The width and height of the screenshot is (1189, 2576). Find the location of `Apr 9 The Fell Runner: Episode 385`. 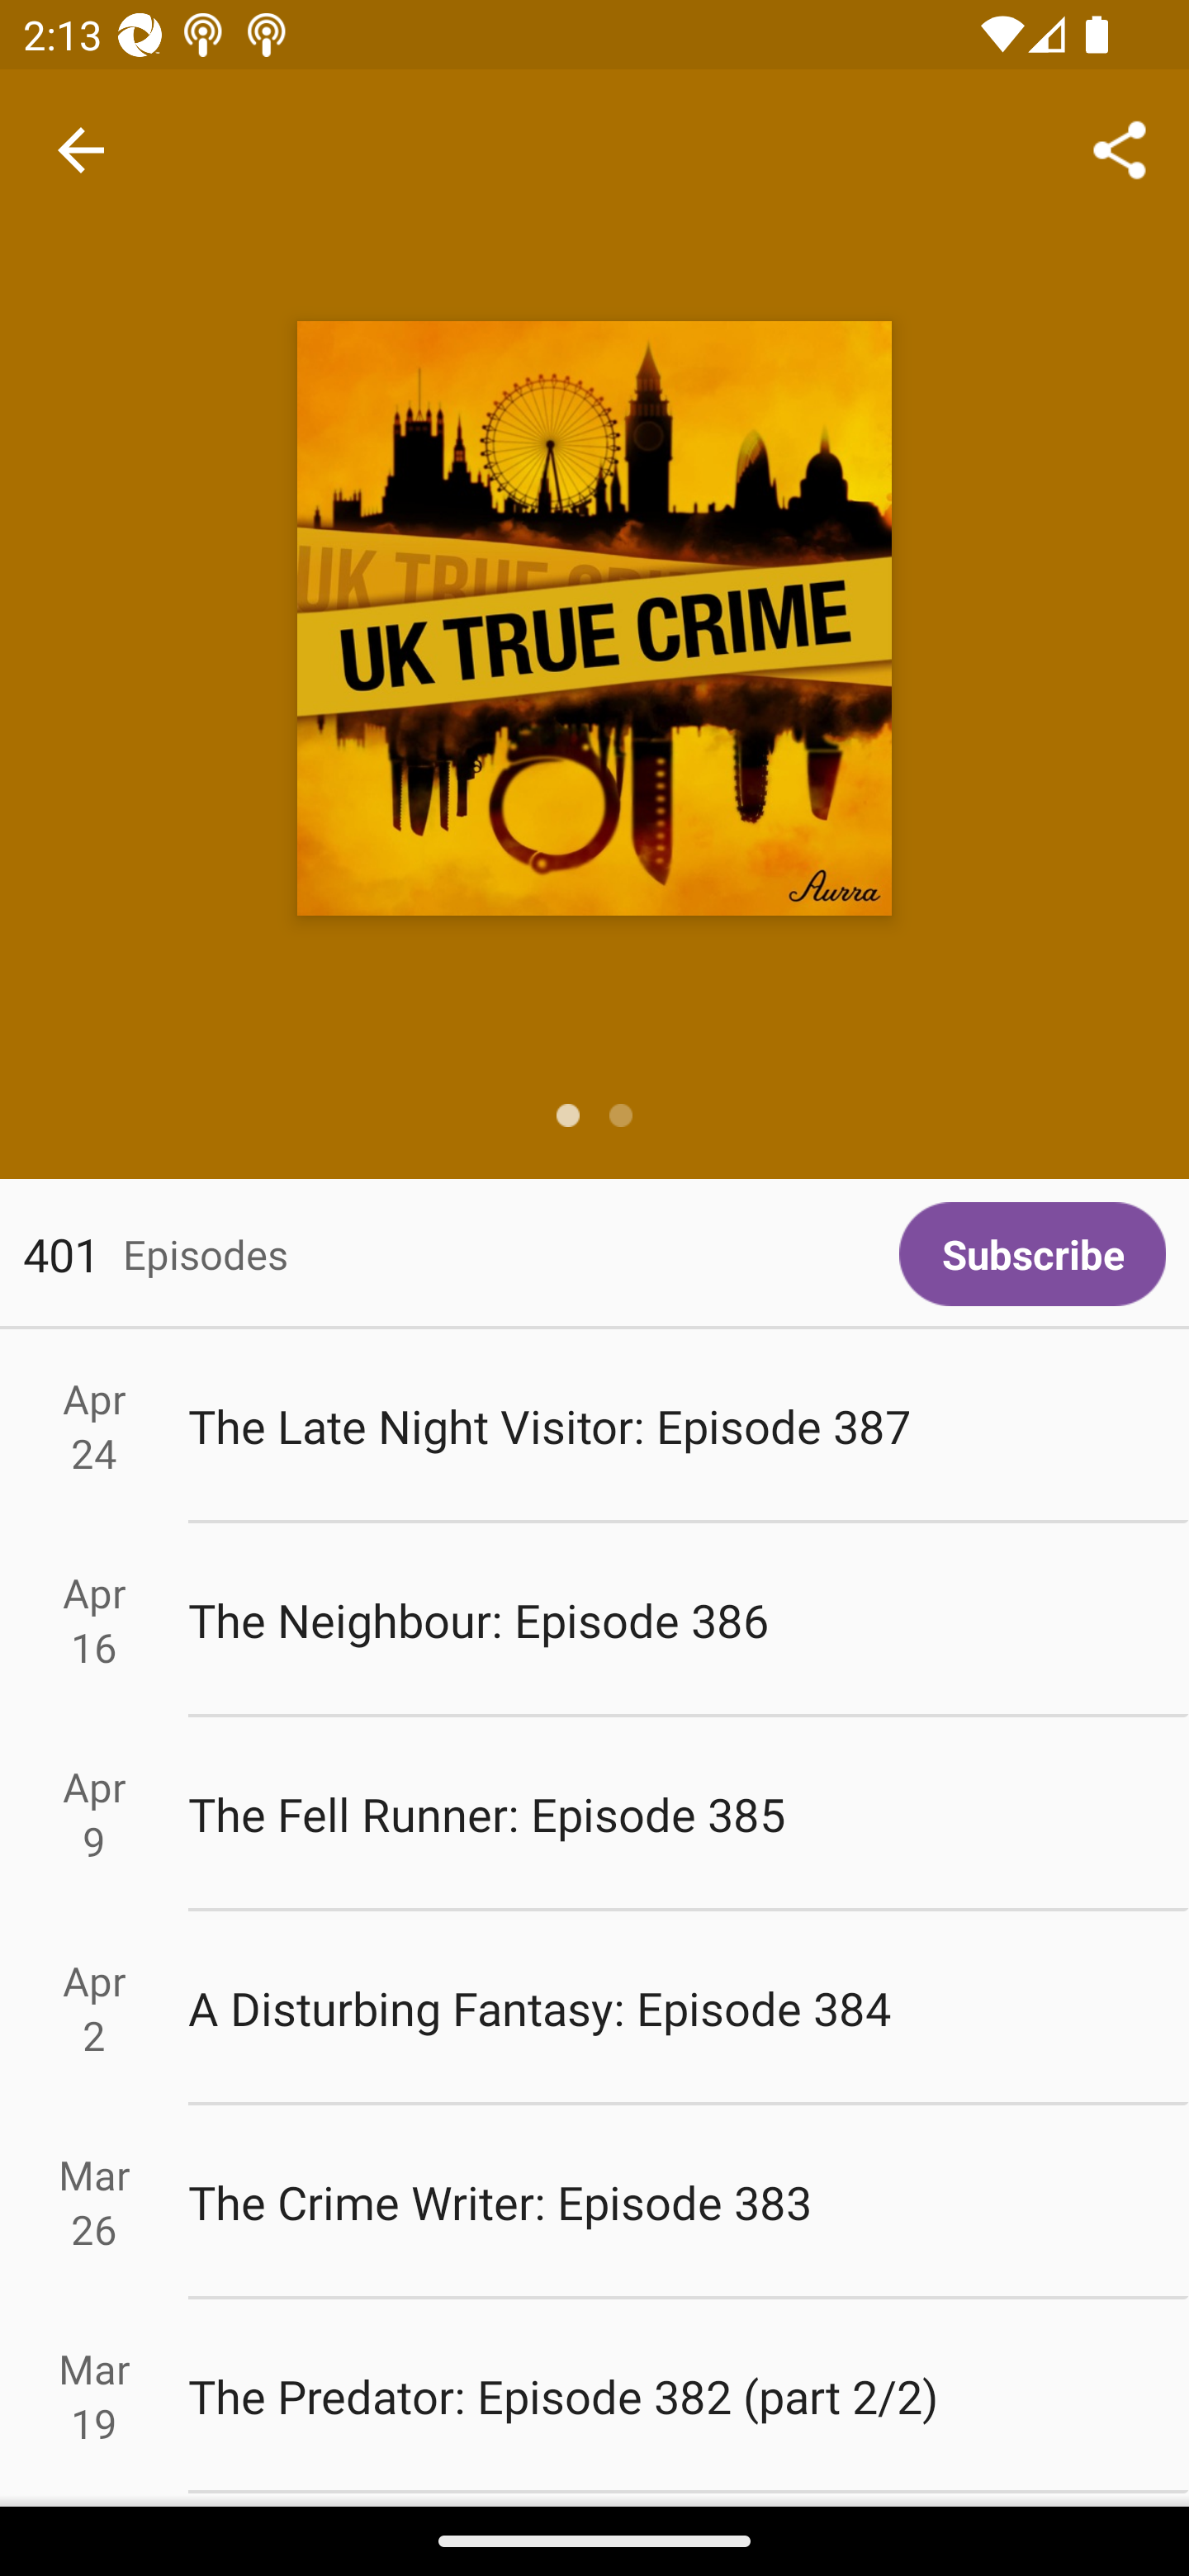

Apr 9 The Fell Runner: Episode 385 is located at coordinates (594, 1815).